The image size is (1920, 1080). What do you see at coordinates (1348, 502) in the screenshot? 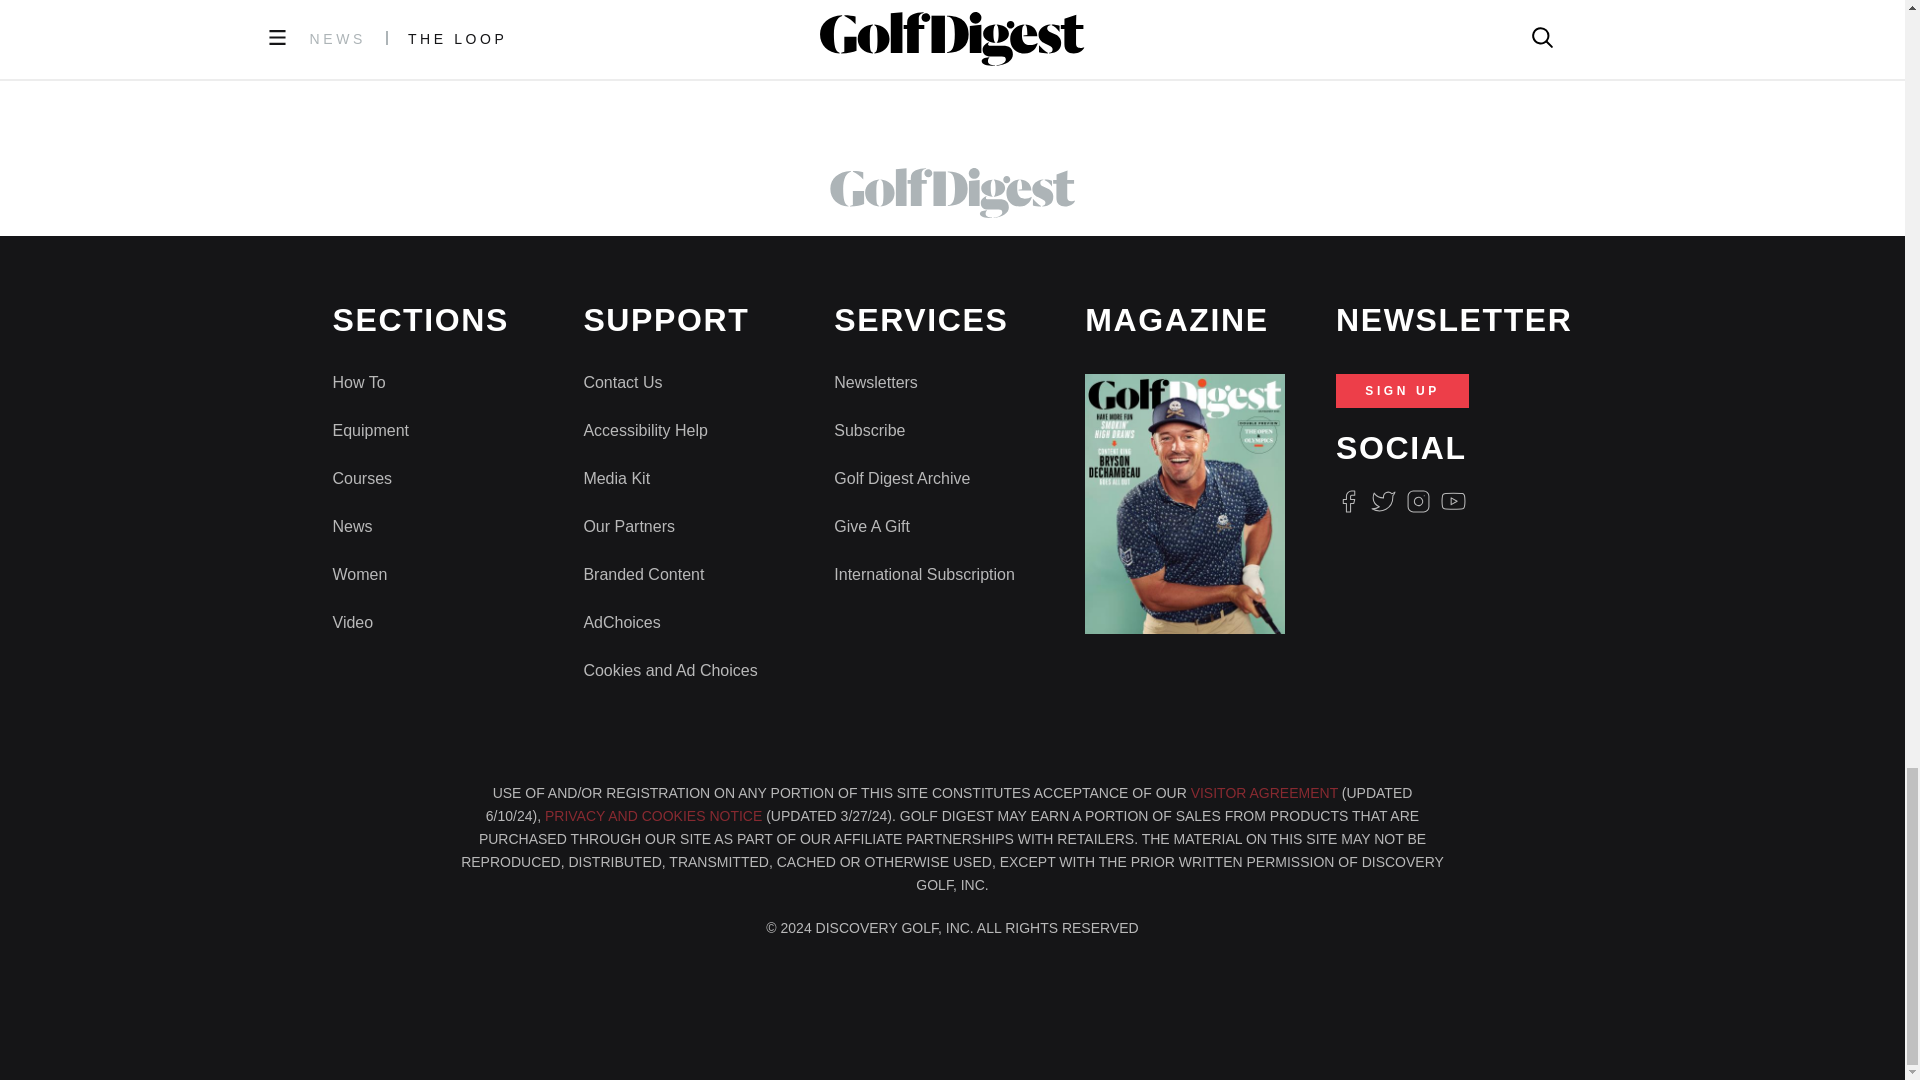
I see `Facebook Logo` at bounding box center [1348, 502].